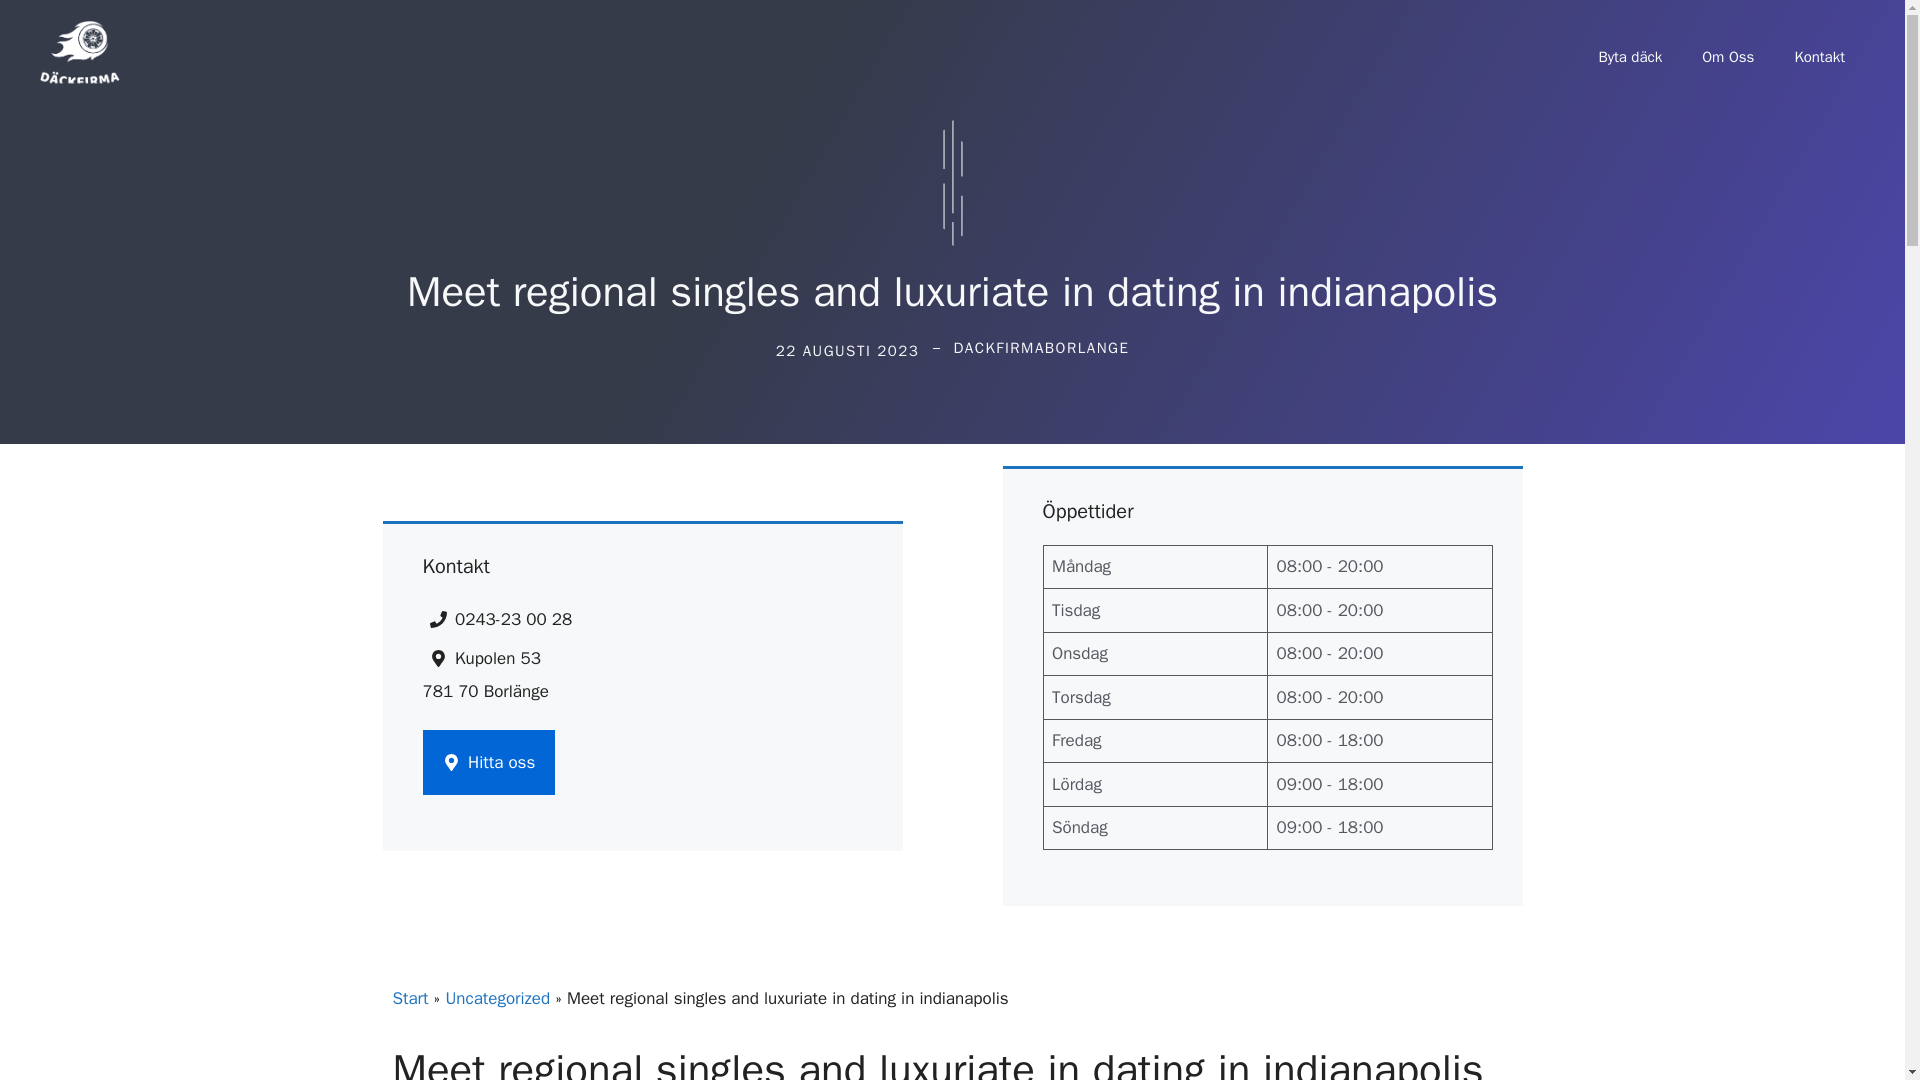  I want to click on Om Oss, so click(1728, 57).